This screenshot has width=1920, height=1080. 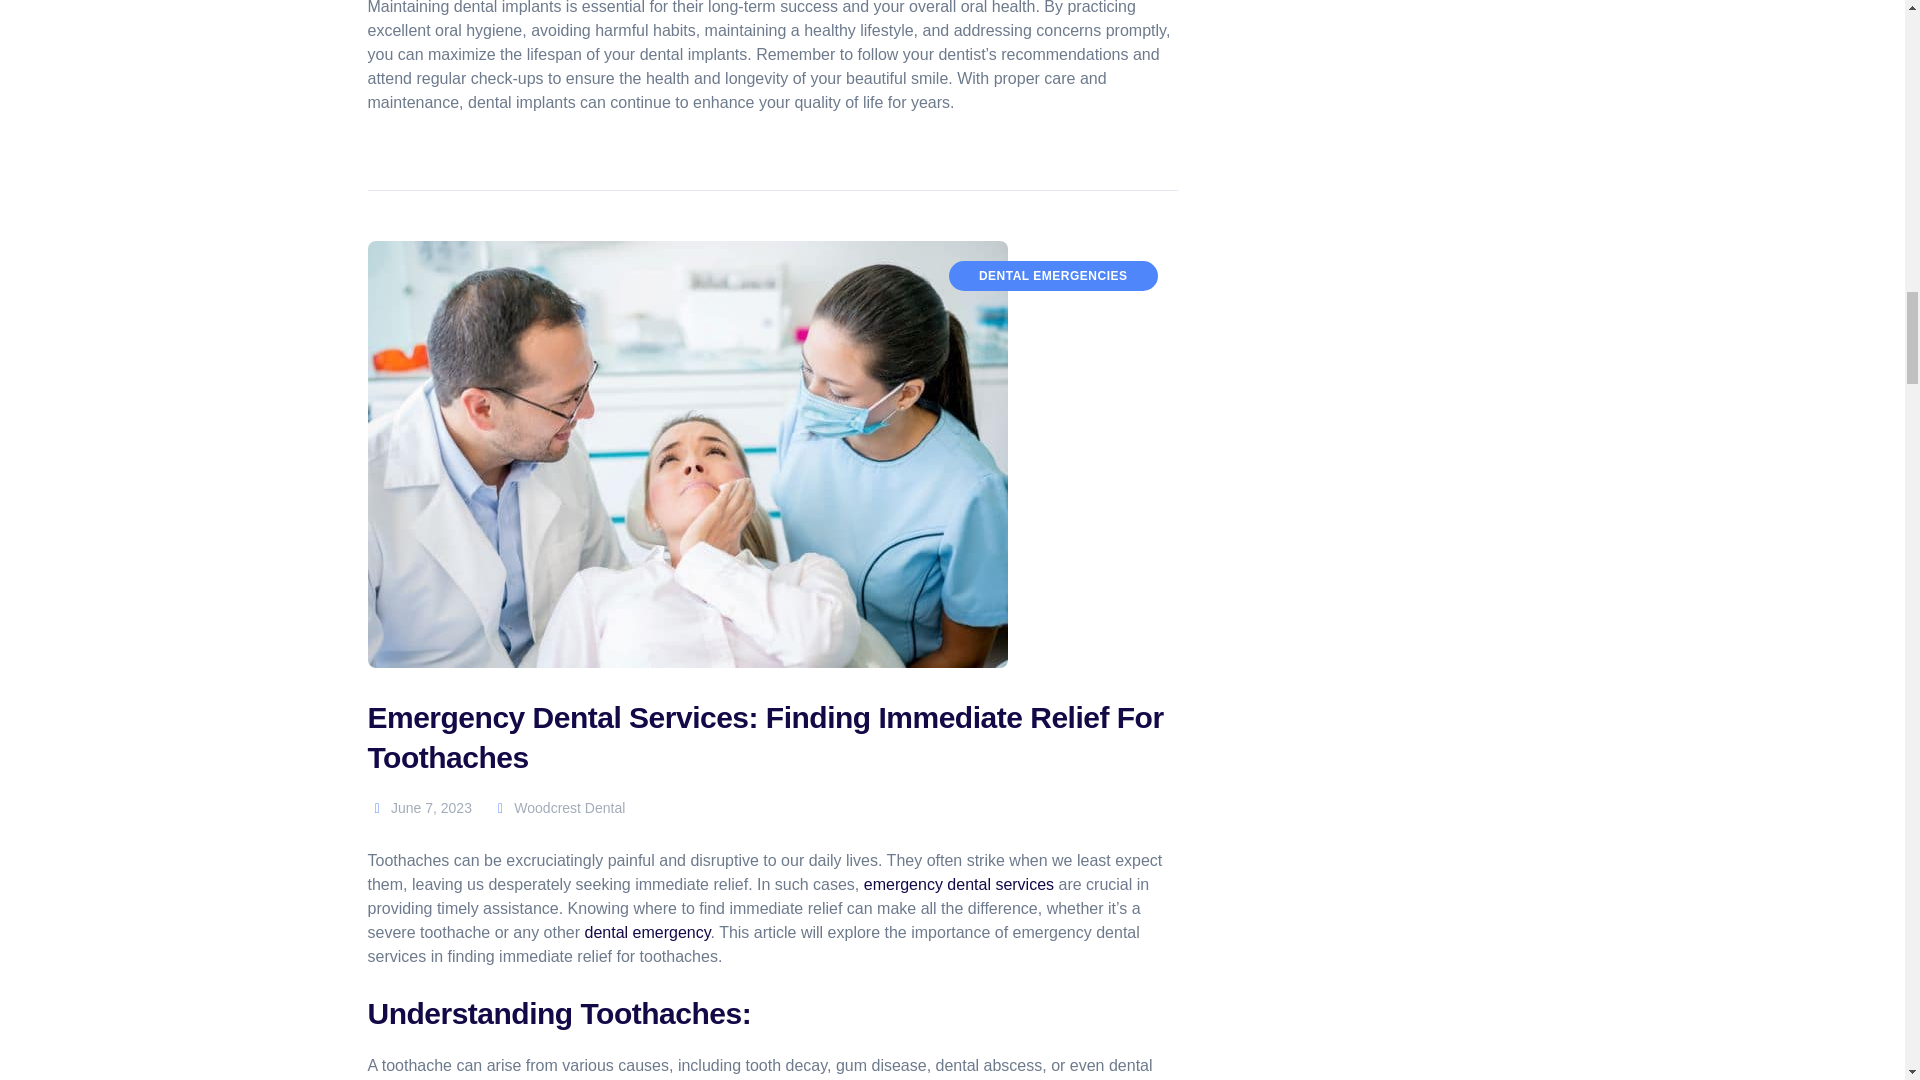 What do you see at coordinates (558, 808) in the screenshot?
I see `Posted by Woodcrest Dental` at bounding box center [558, 808].